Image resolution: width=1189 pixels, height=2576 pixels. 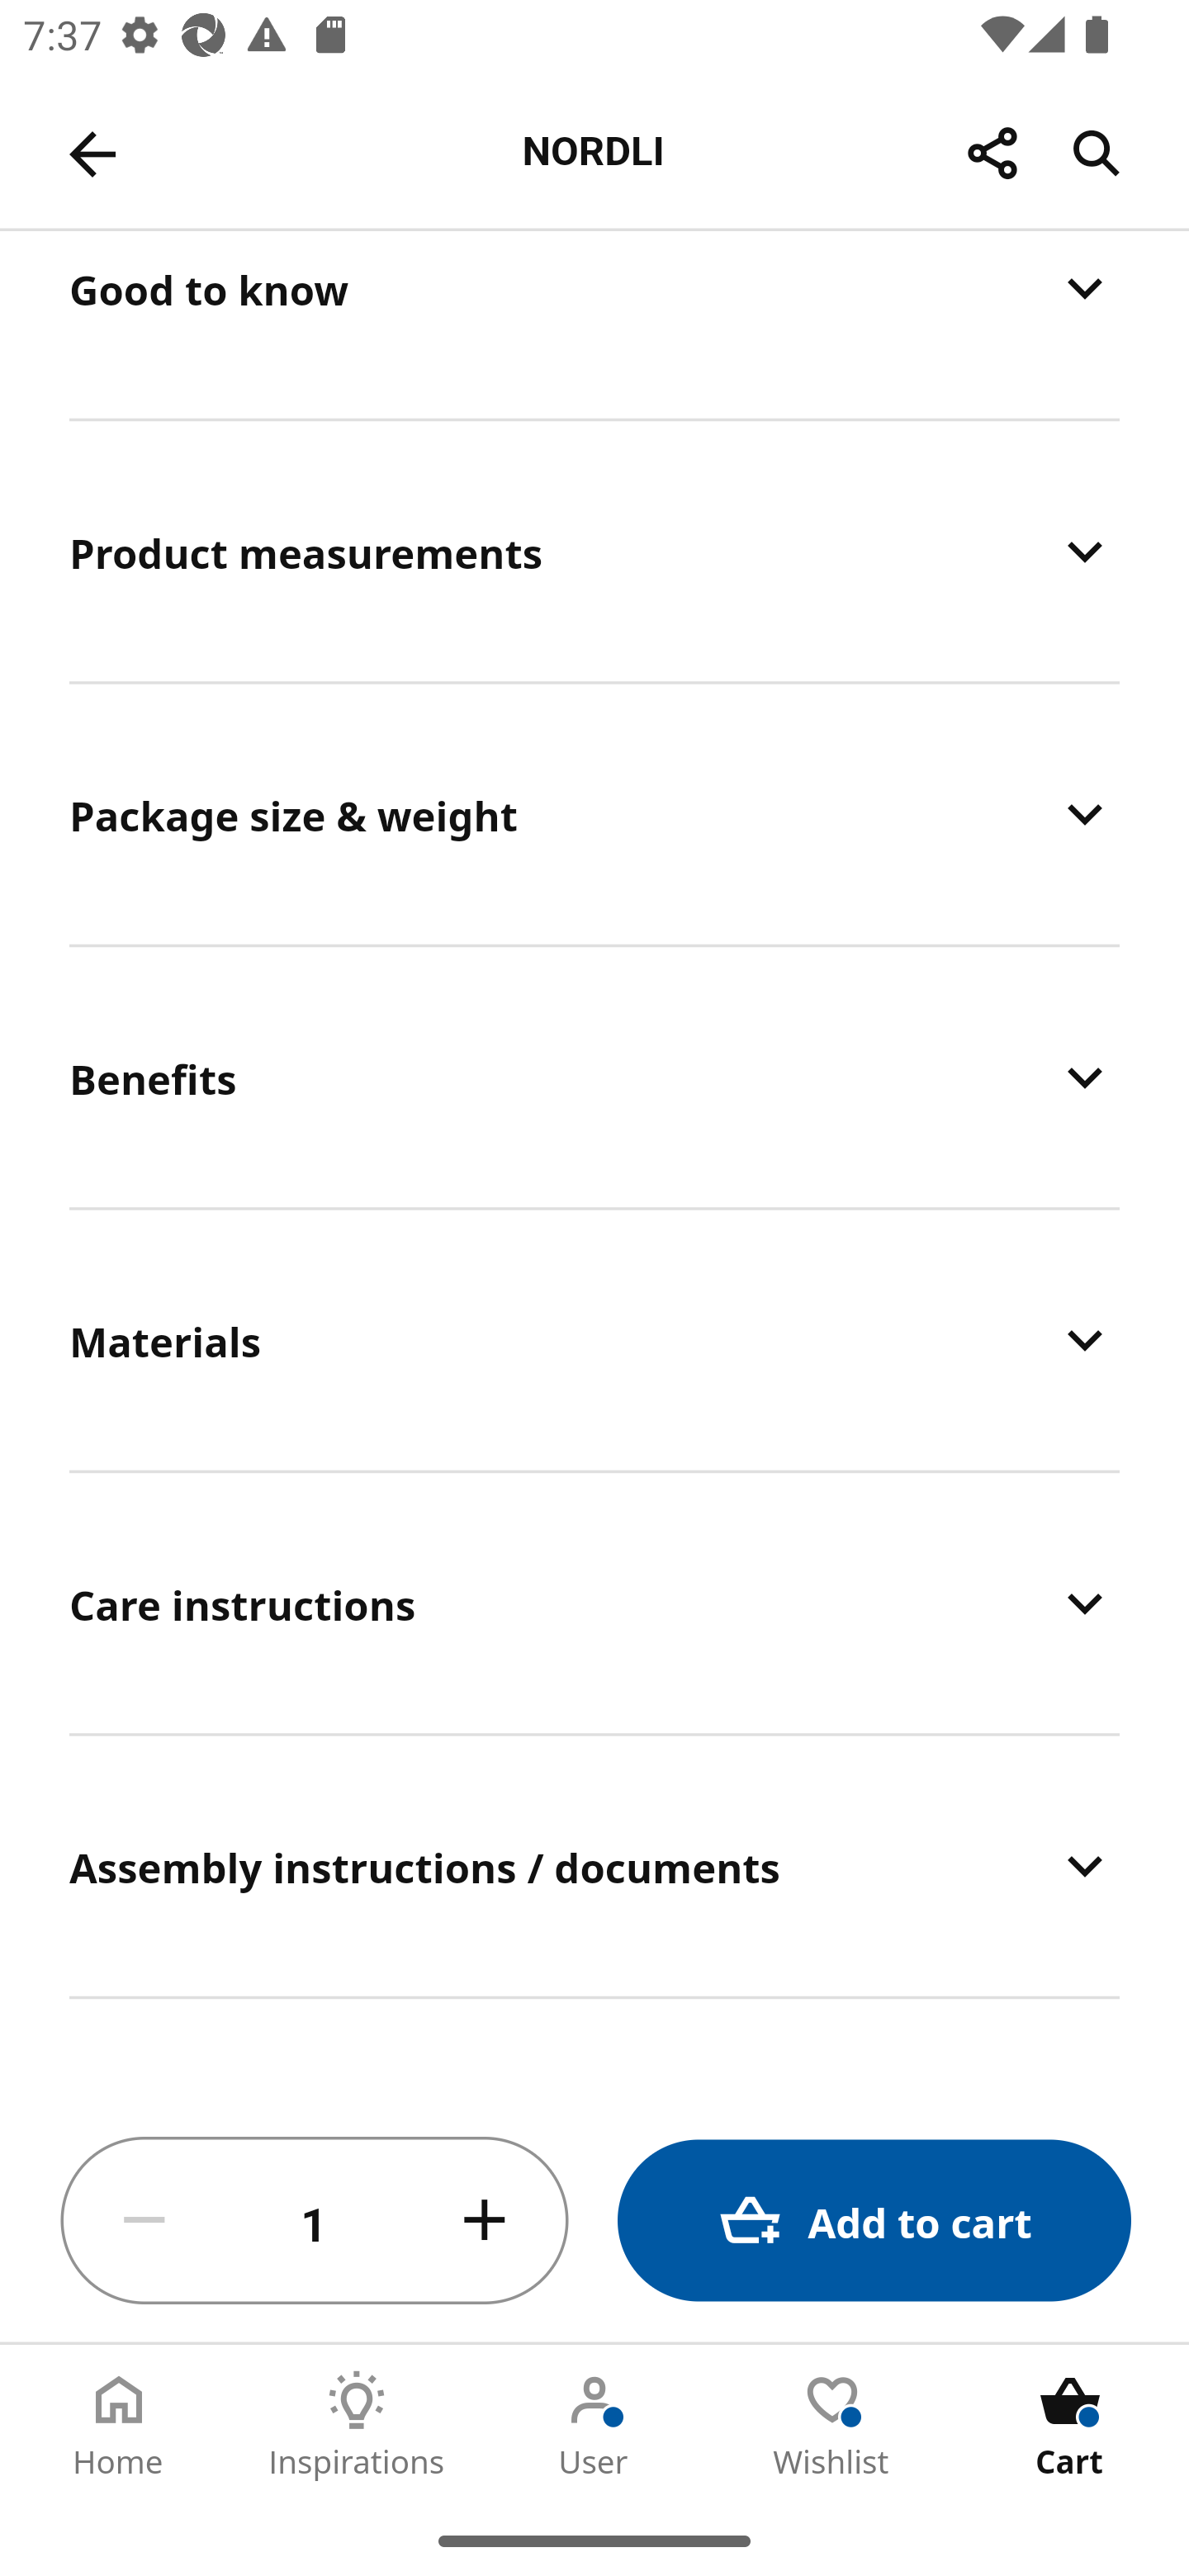 I want to click on Product measurements, so click(x=594, y=551).